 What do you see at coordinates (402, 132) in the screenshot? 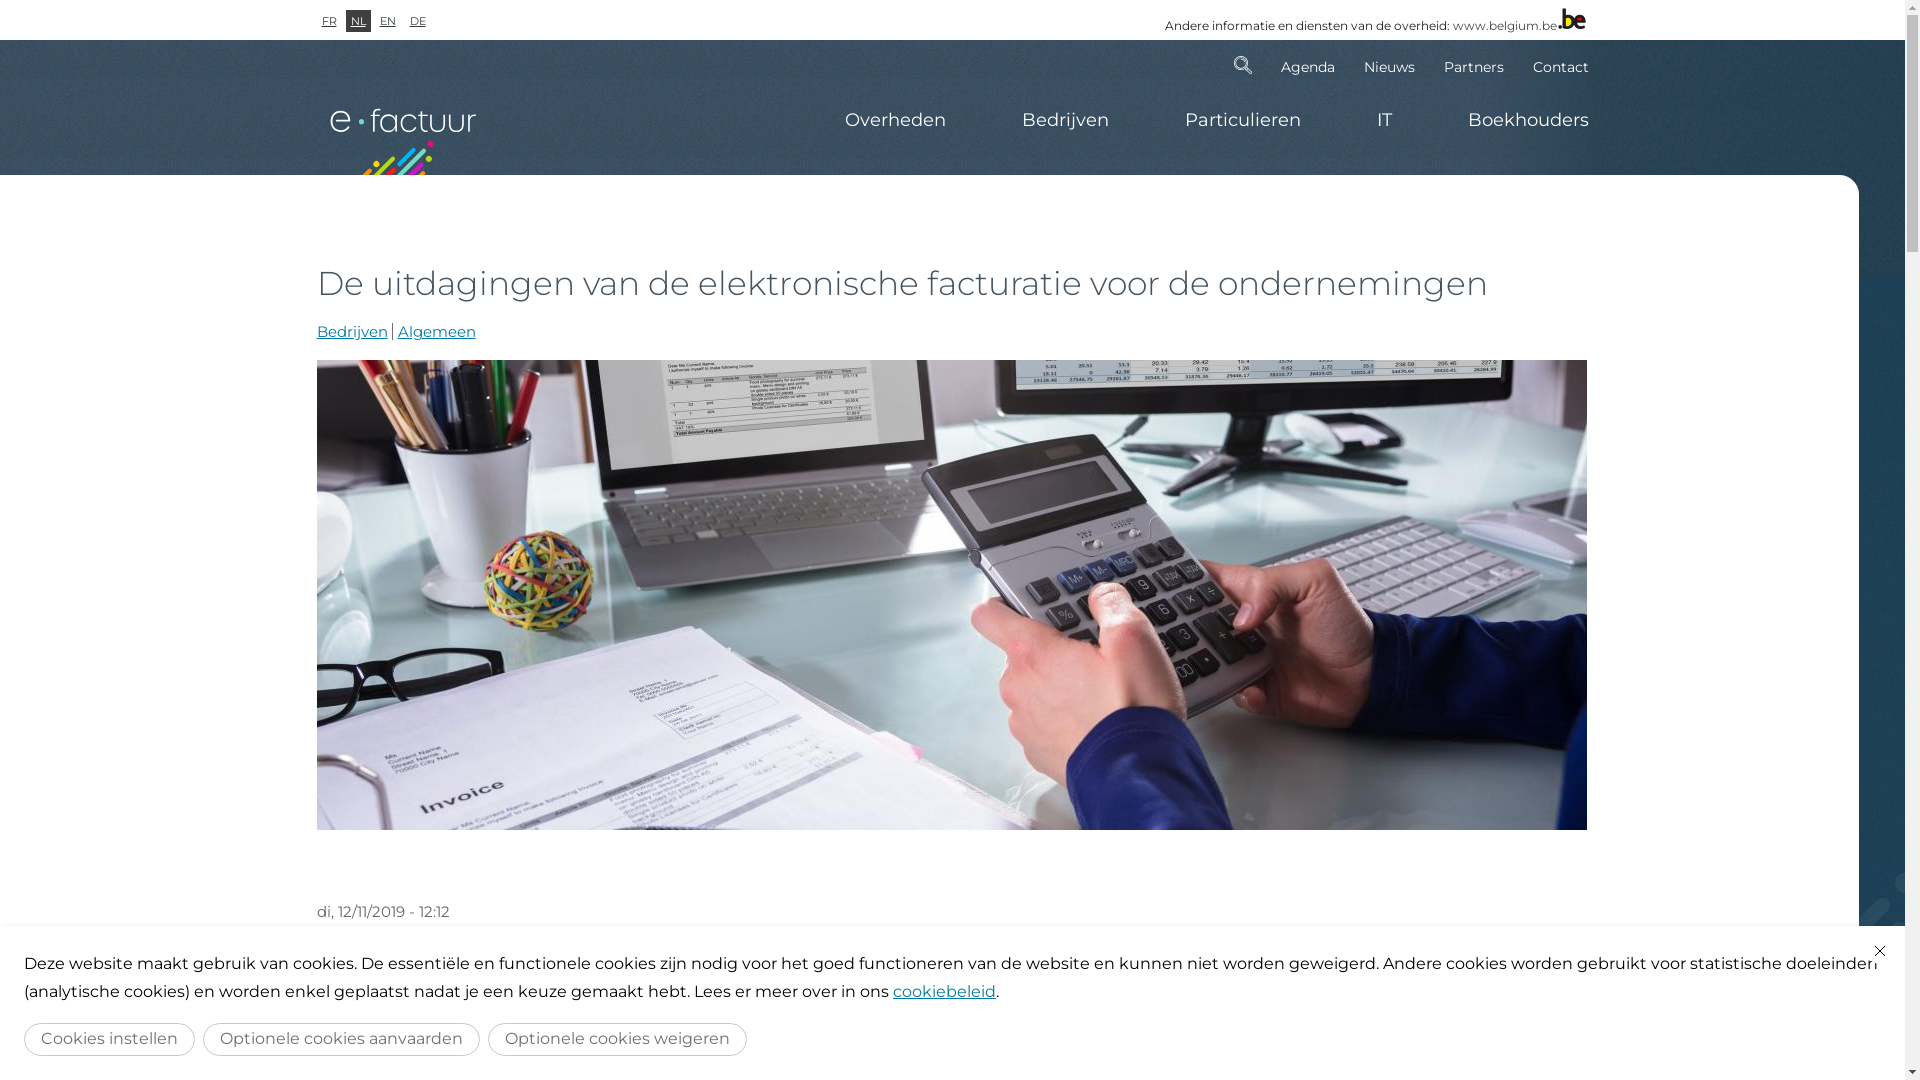
I see `Terug naar de startpagina` at bounding box center [402, 132].